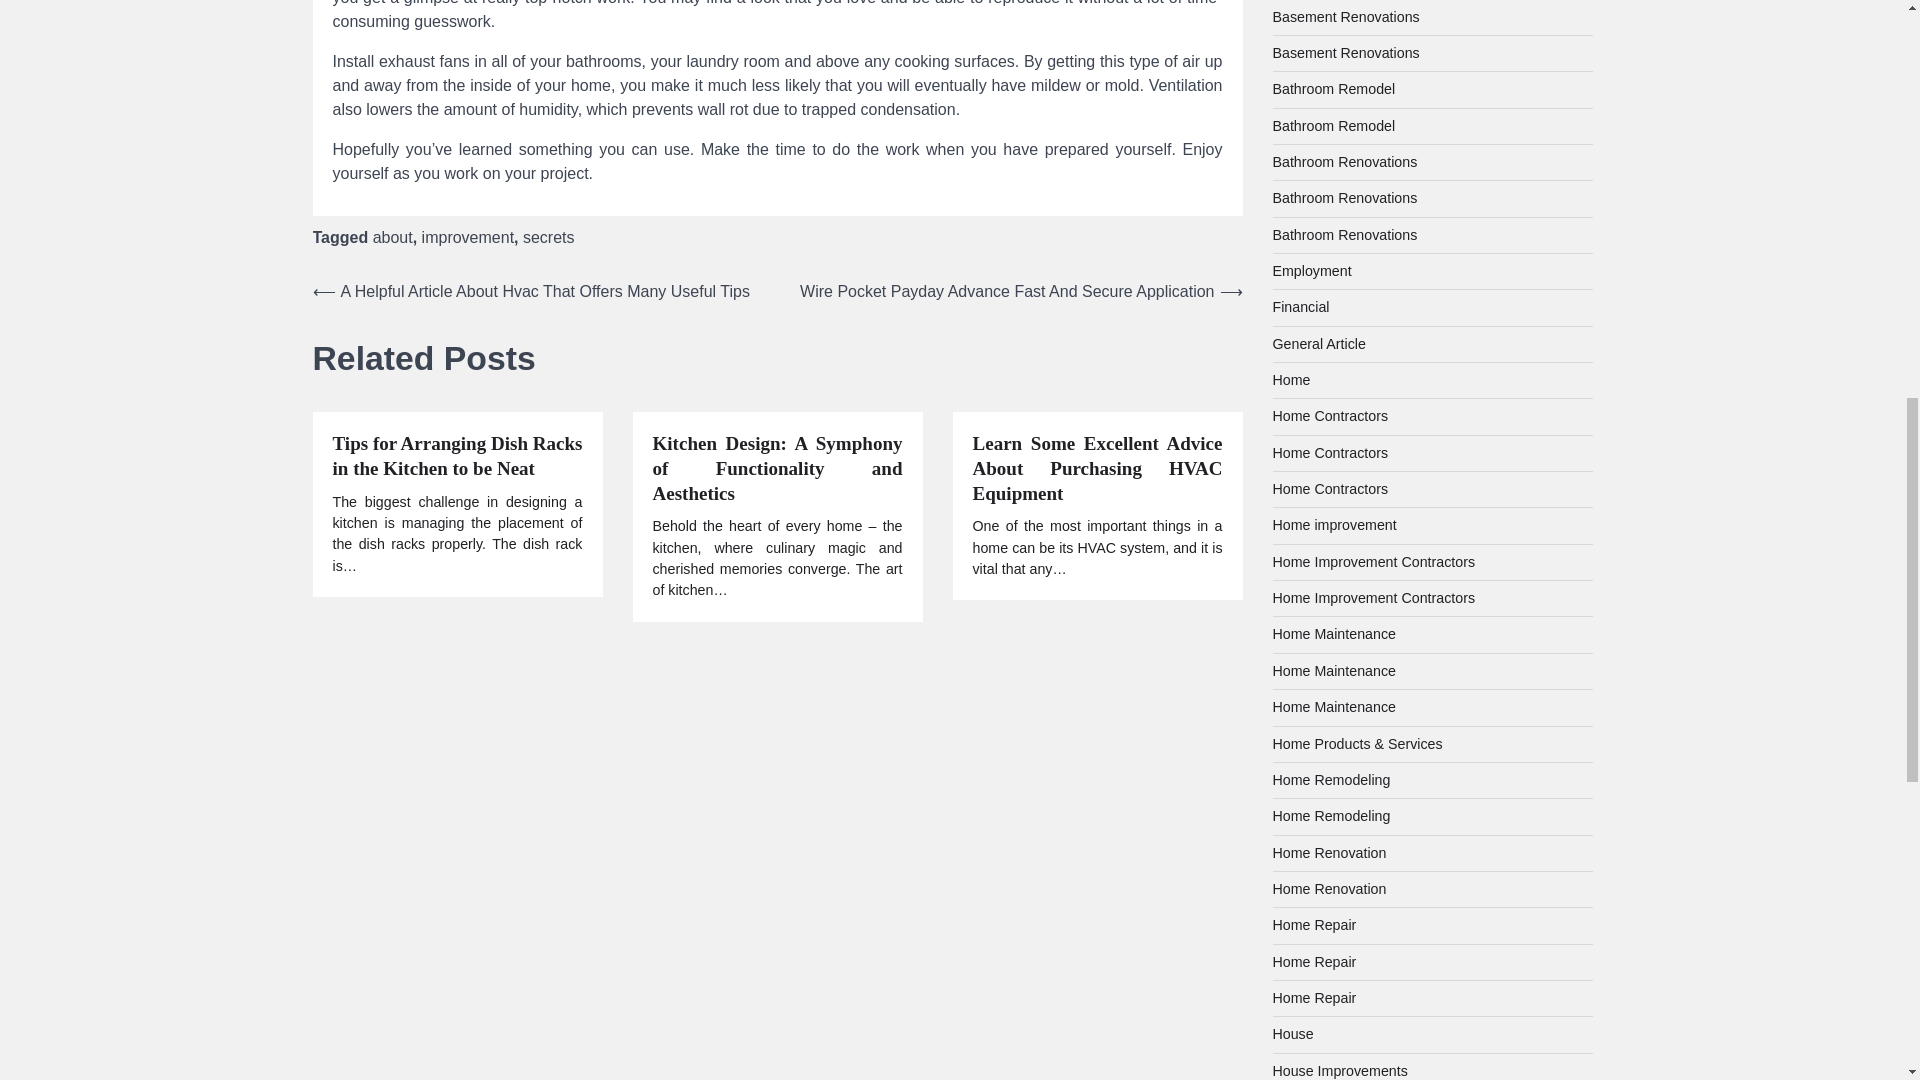 This screenshot has height=1080, width=1920. I want to click on secrets, so click(548, 237).